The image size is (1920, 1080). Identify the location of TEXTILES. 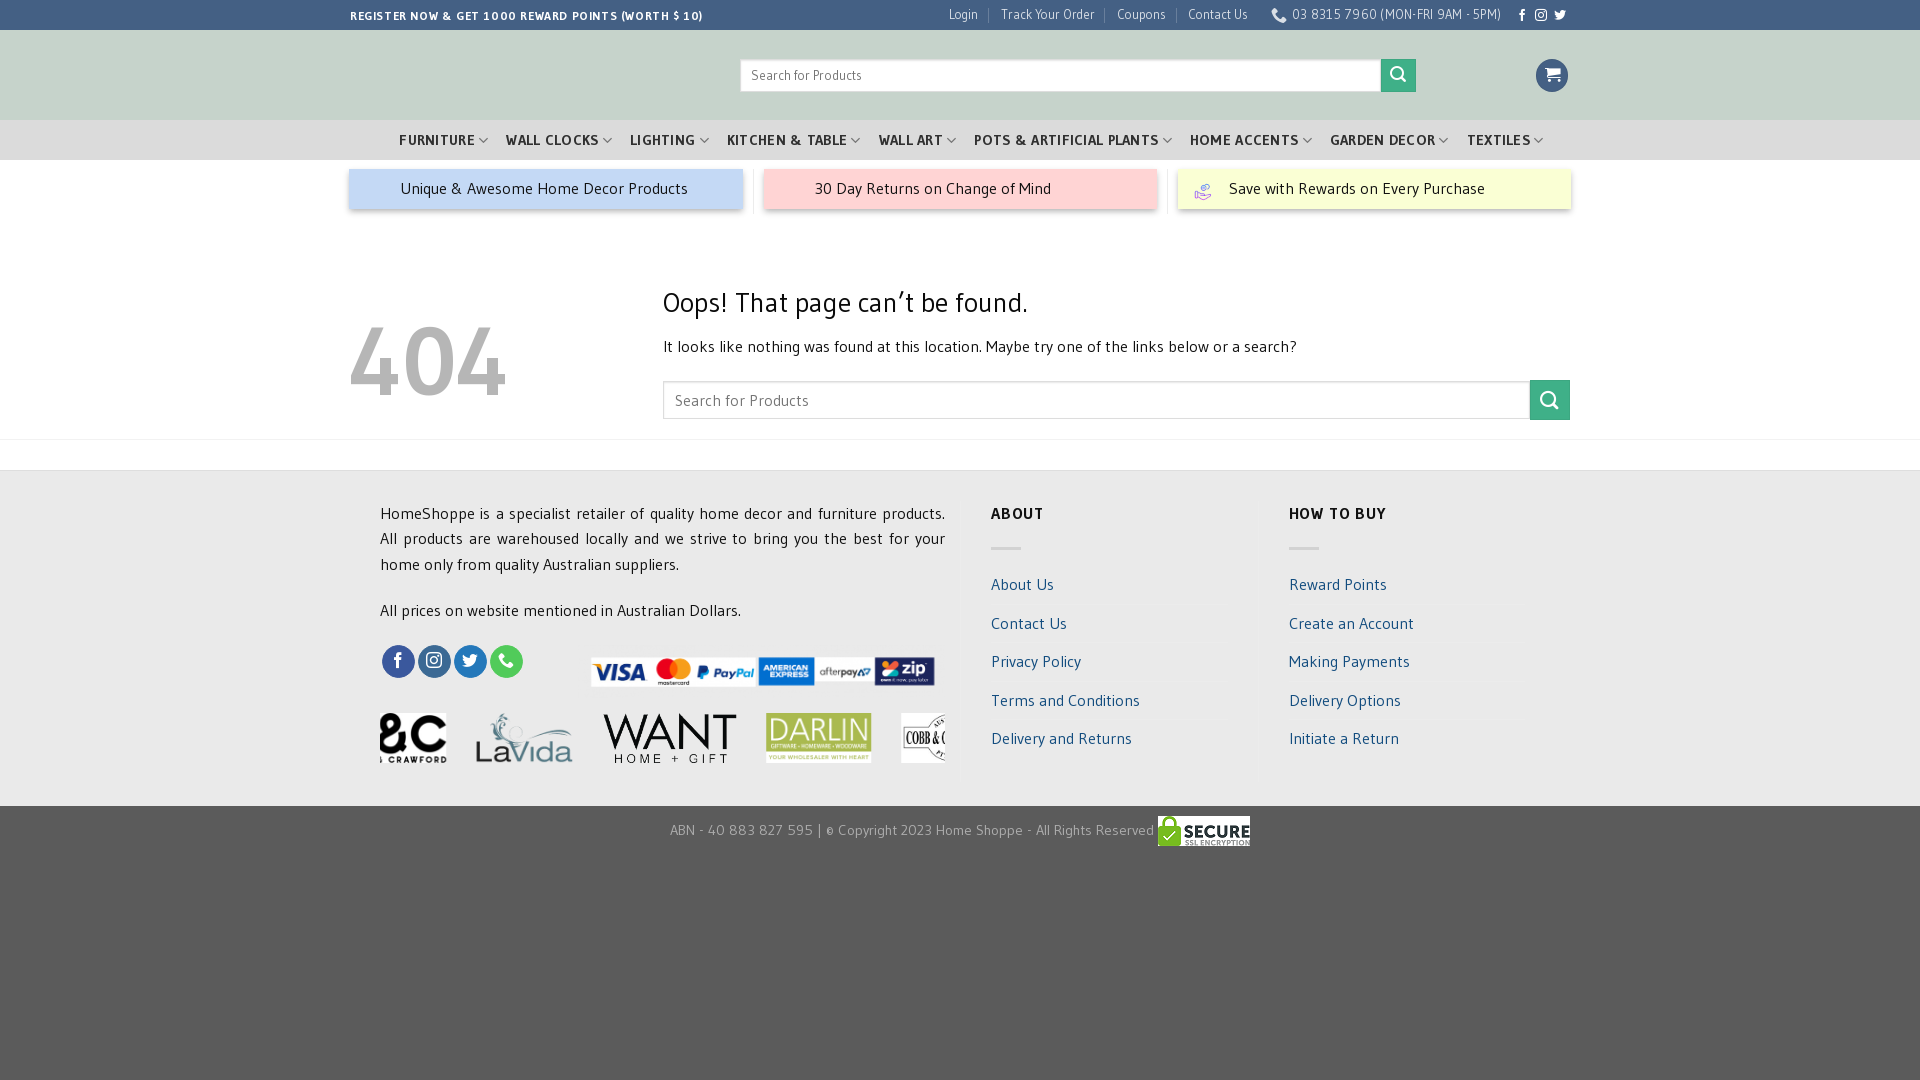
(1506, 140).